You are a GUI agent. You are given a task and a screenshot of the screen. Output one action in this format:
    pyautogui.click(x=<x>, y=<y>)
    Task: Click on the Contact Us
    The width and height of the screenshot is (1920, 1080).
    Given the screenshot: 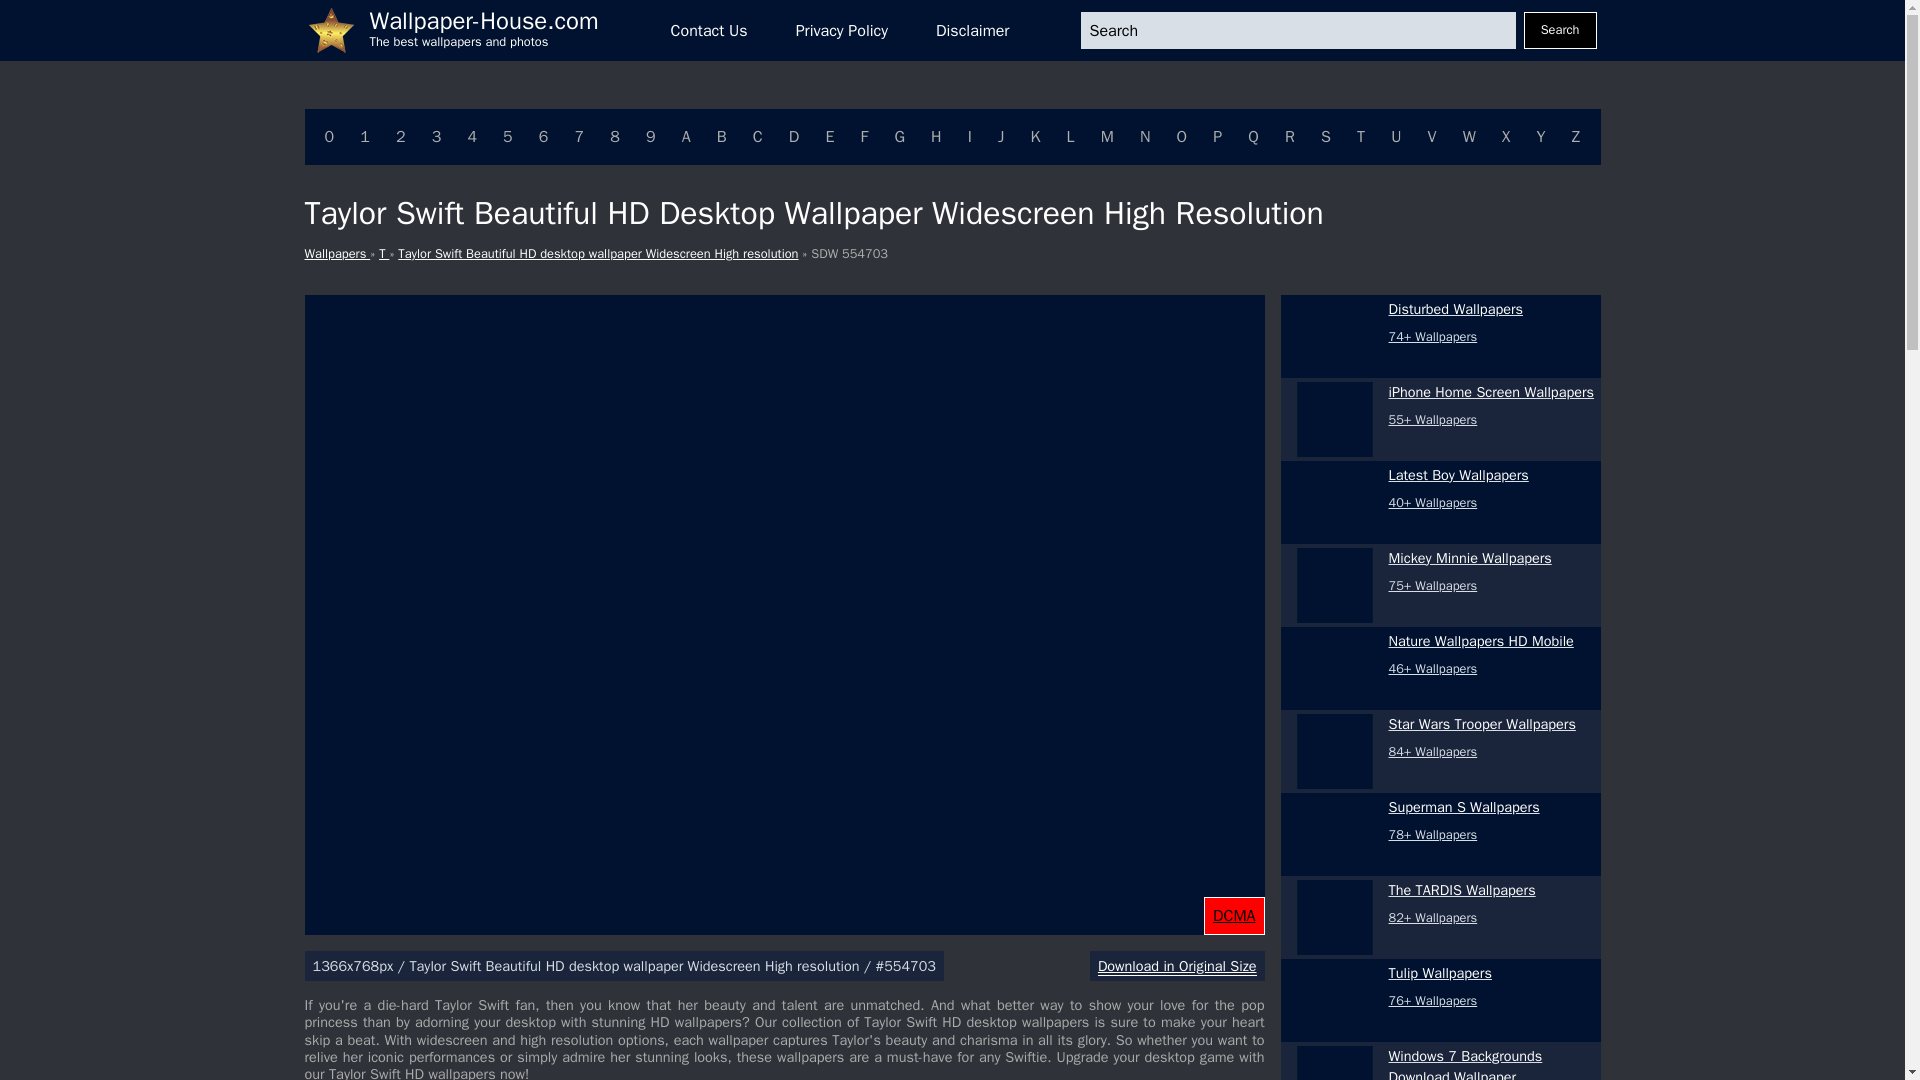 What is the action you would take?
    pyautogui.click(x=709, y=30)
    